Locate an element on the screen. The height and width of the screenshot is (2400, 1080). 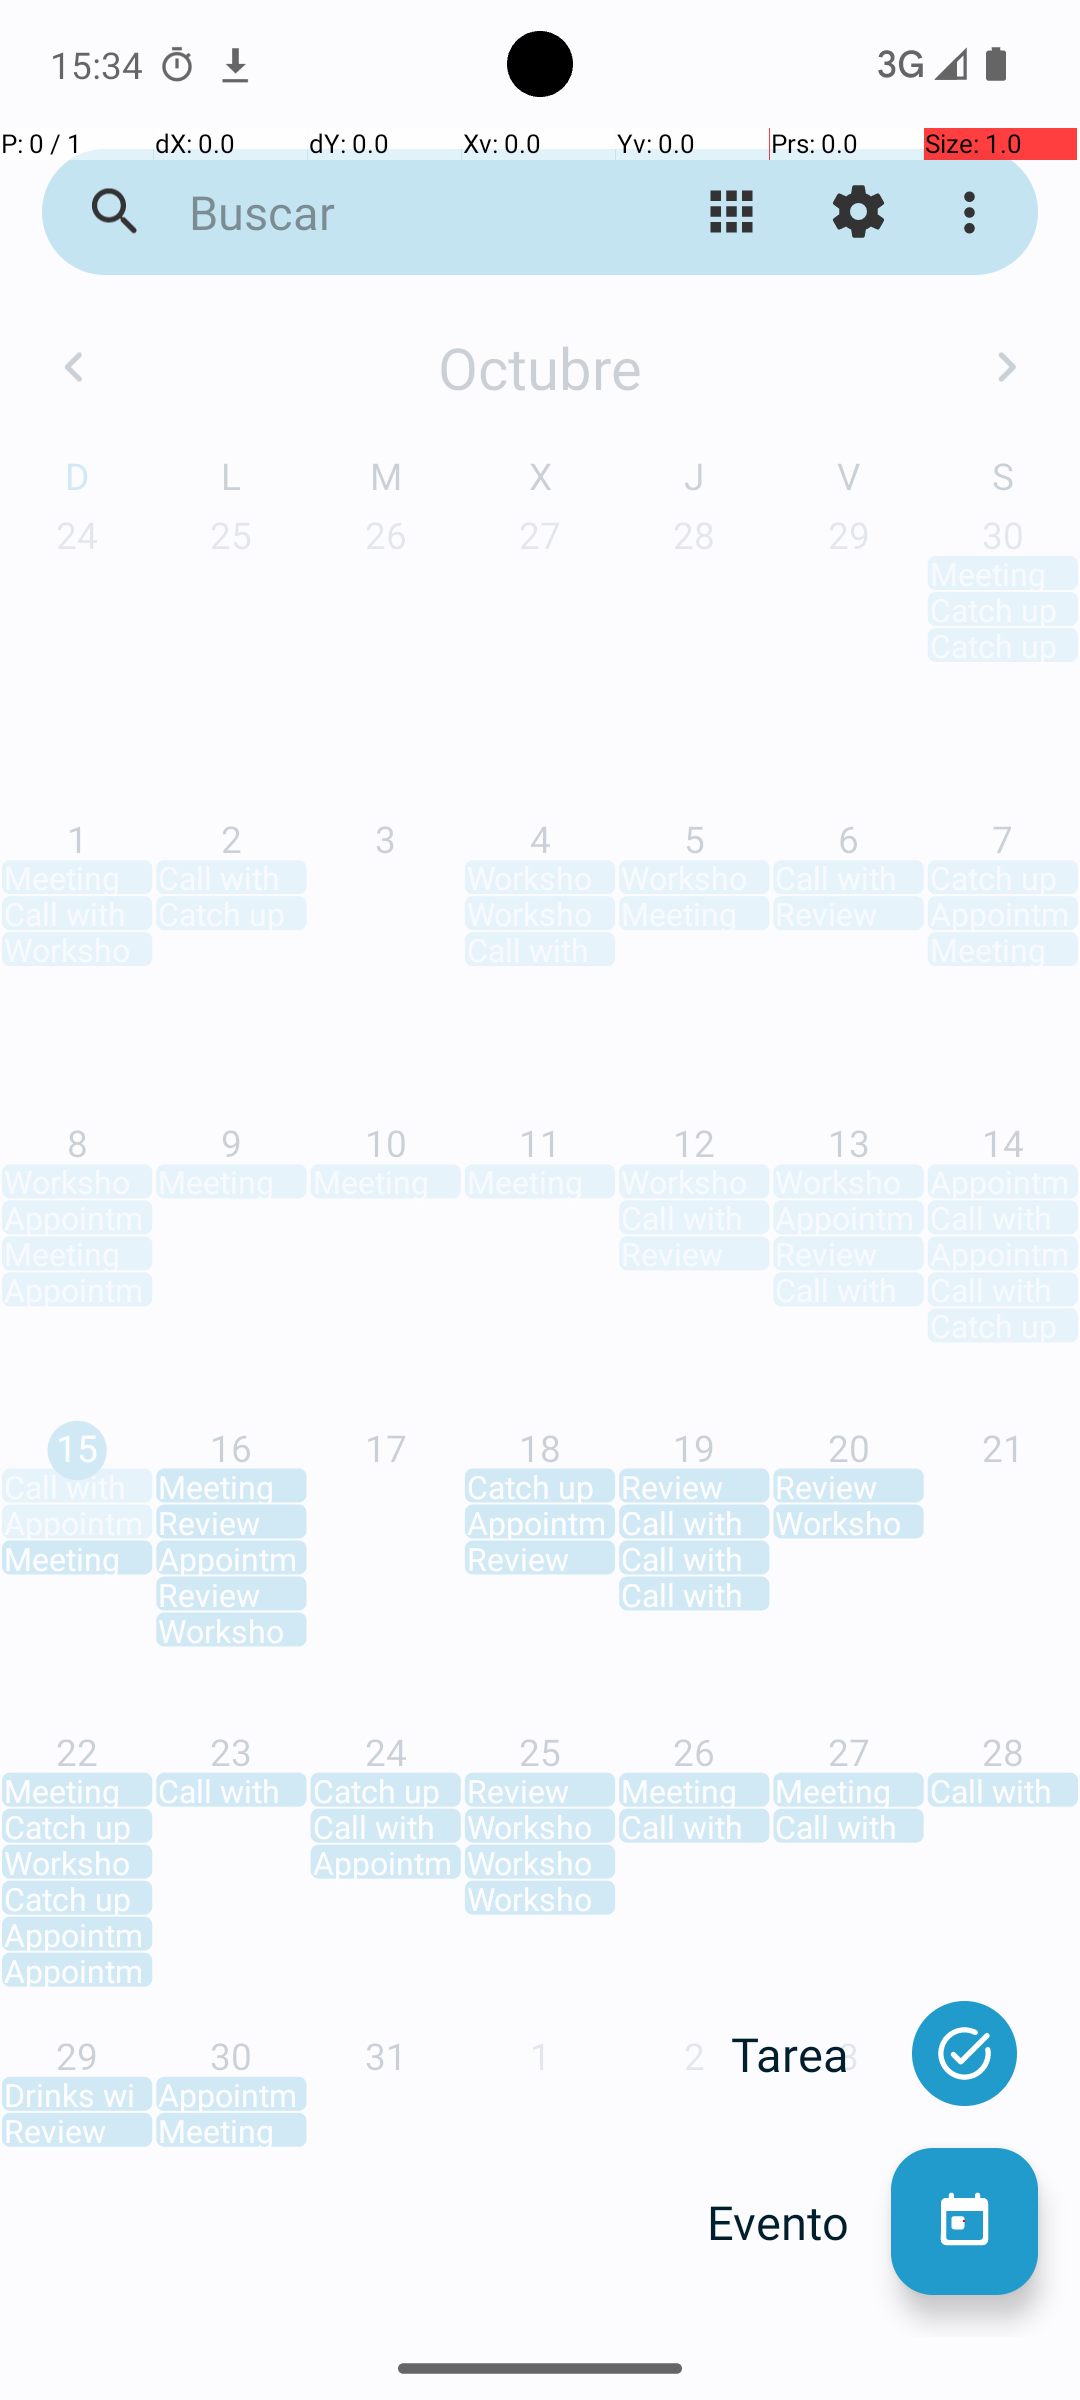
Evento is located at coordinates (799, 2222).